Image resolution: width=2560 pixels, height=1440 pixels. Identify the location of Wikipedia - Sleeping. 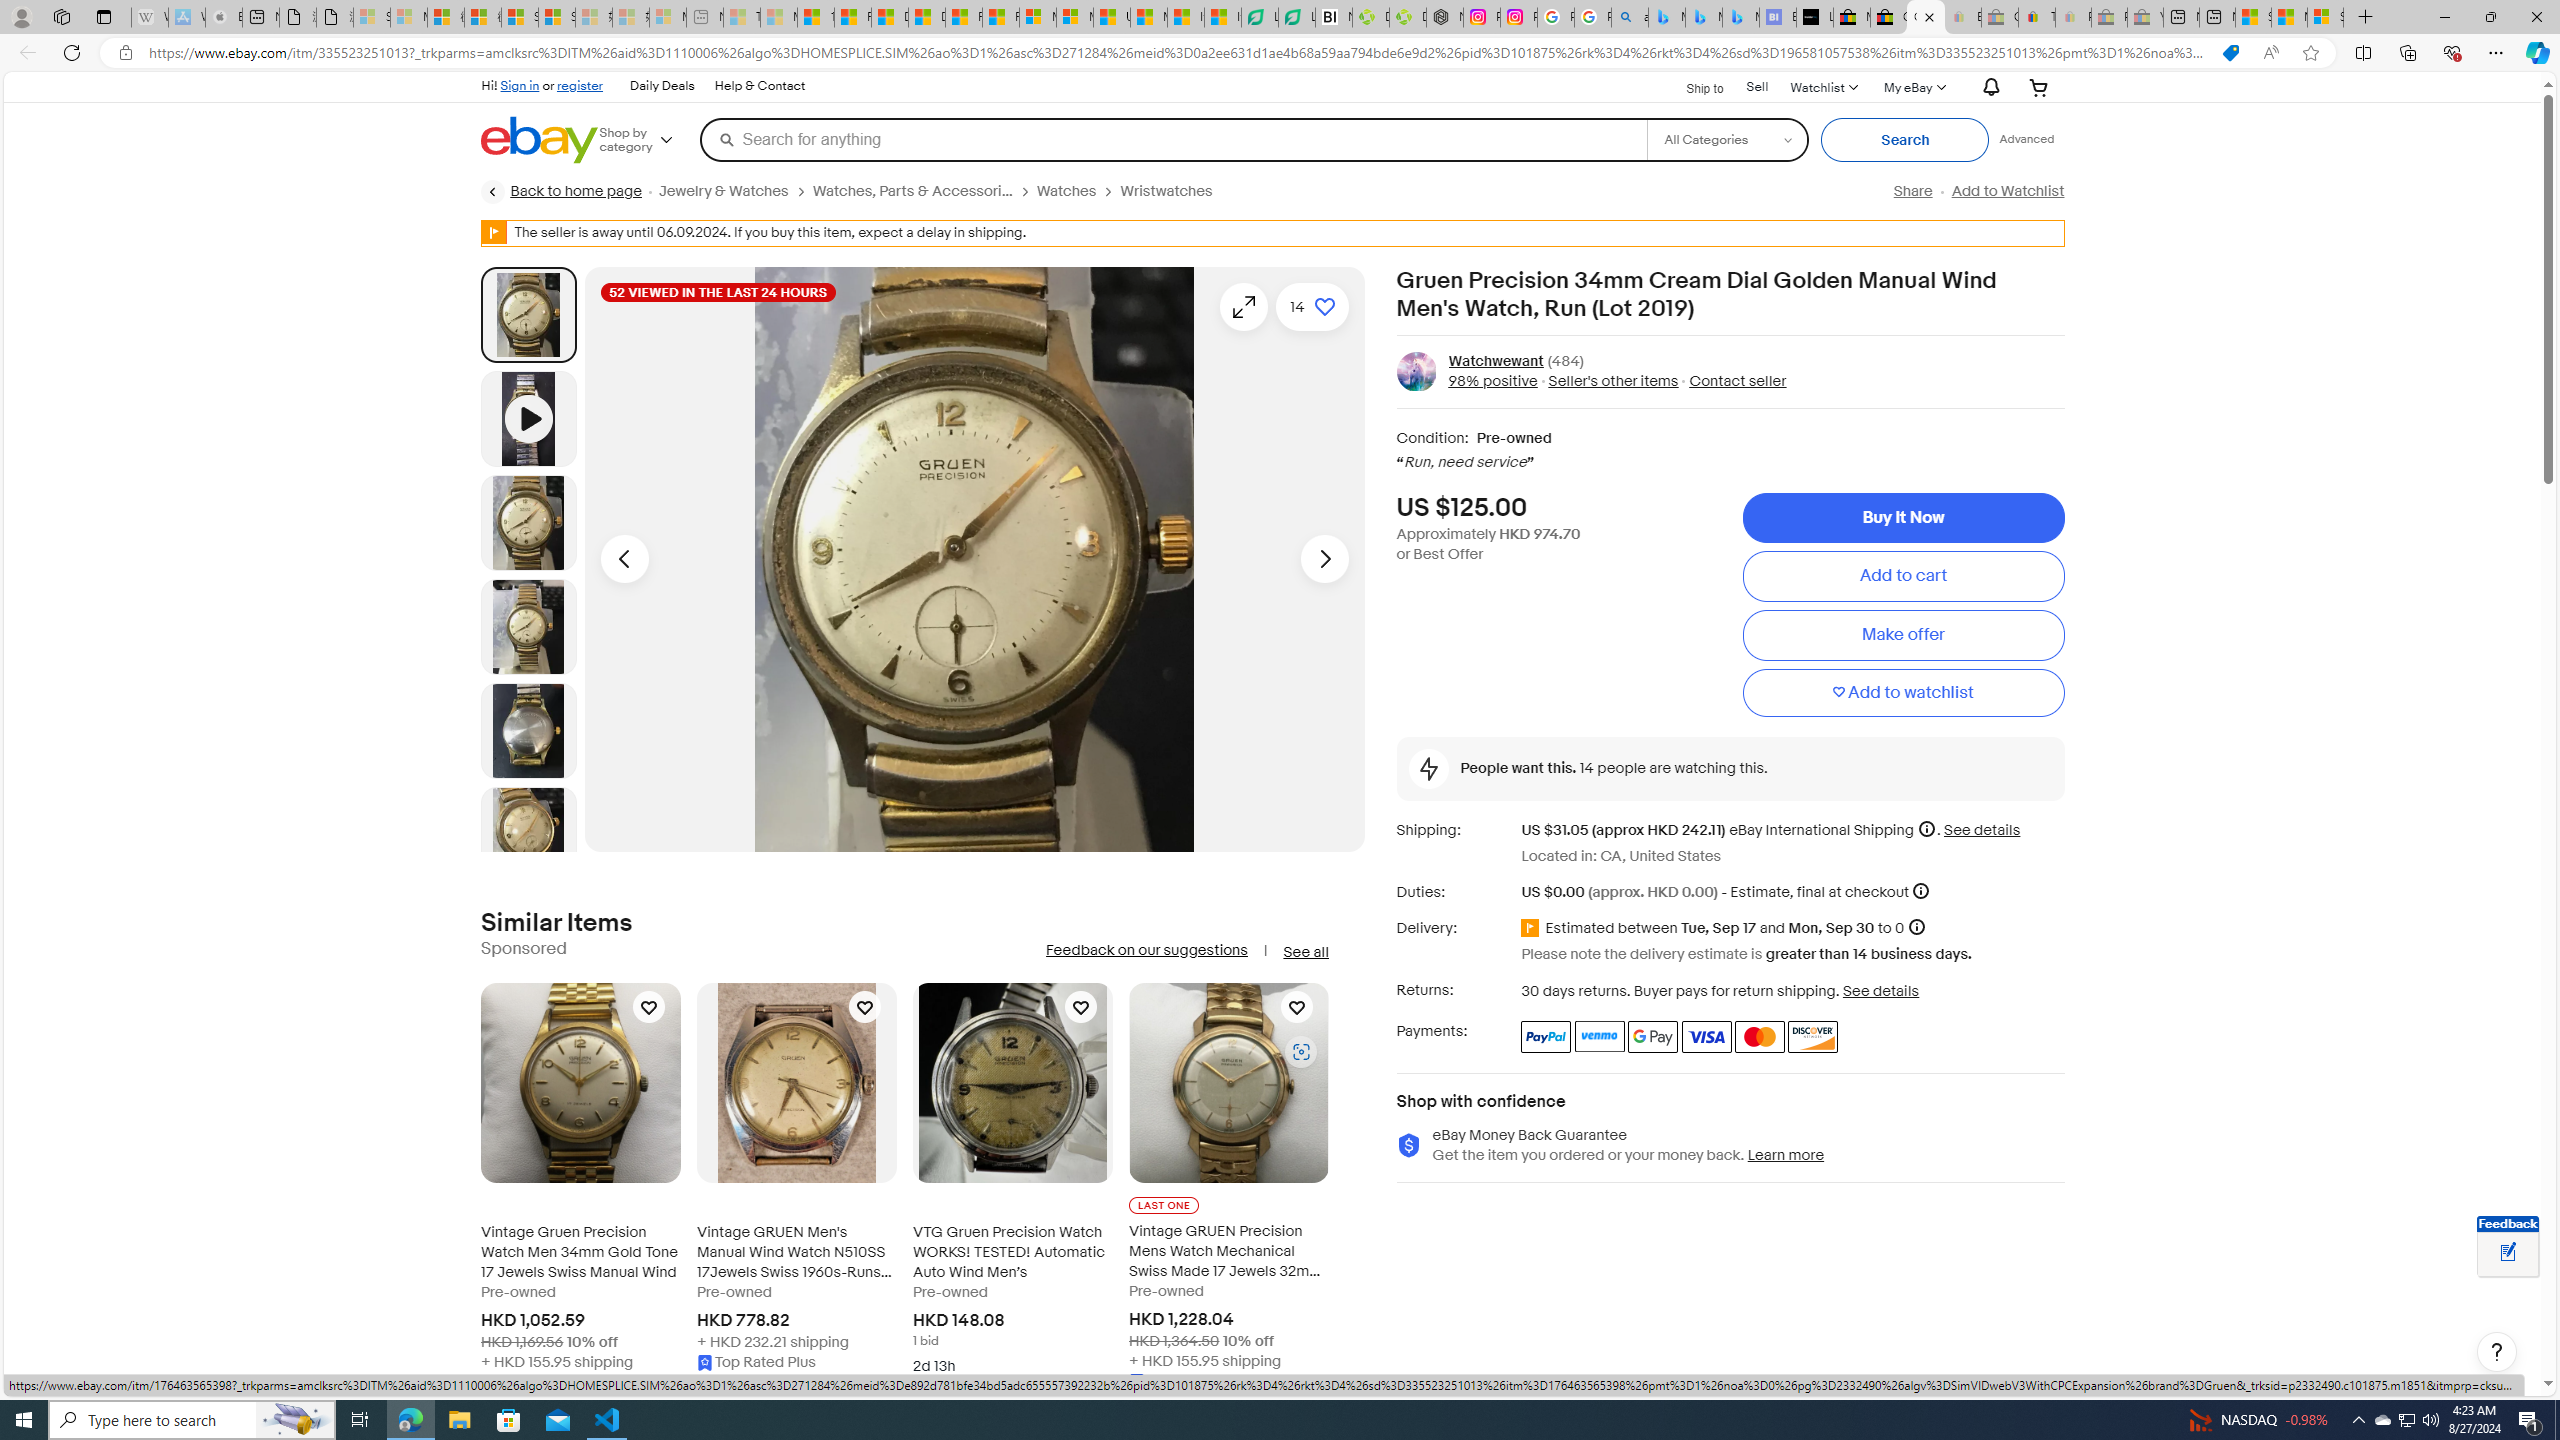
(149, 17).